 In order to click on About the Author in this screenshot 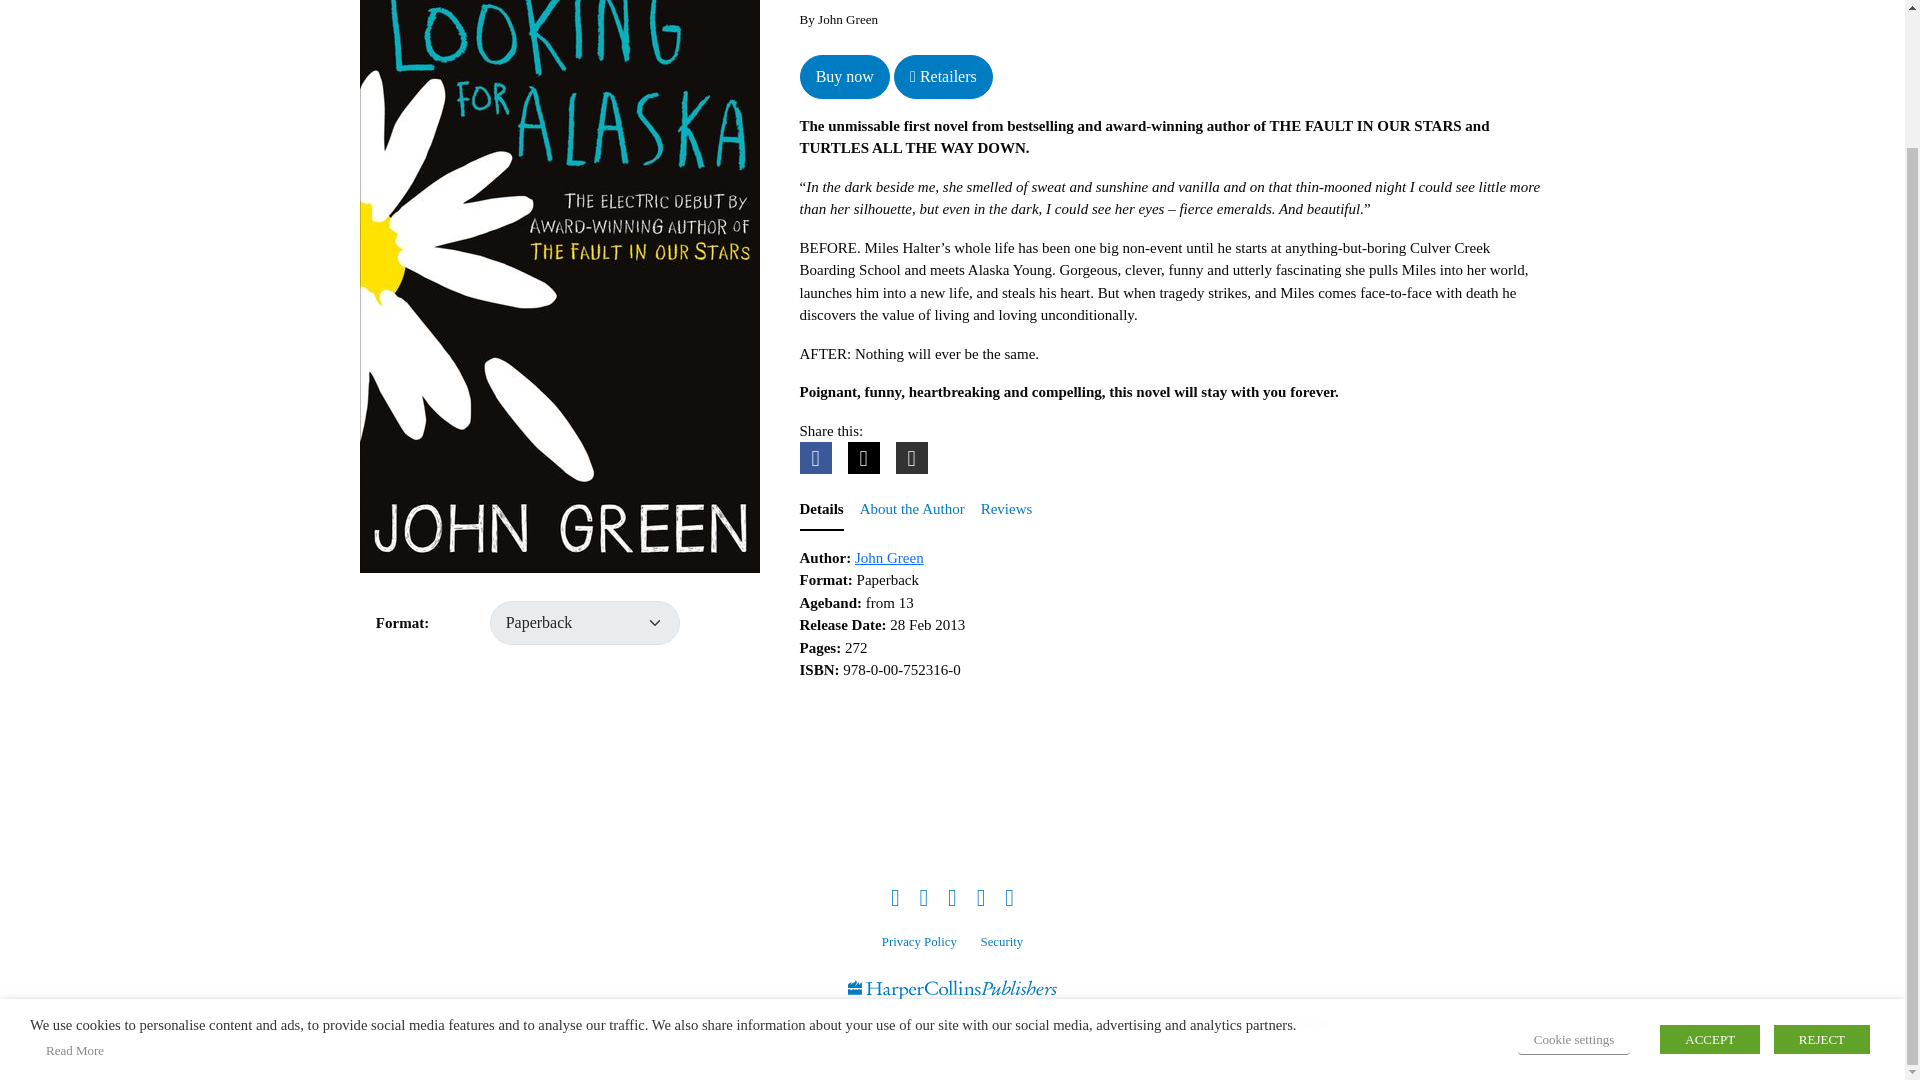, I will do `click(912, 510)`.